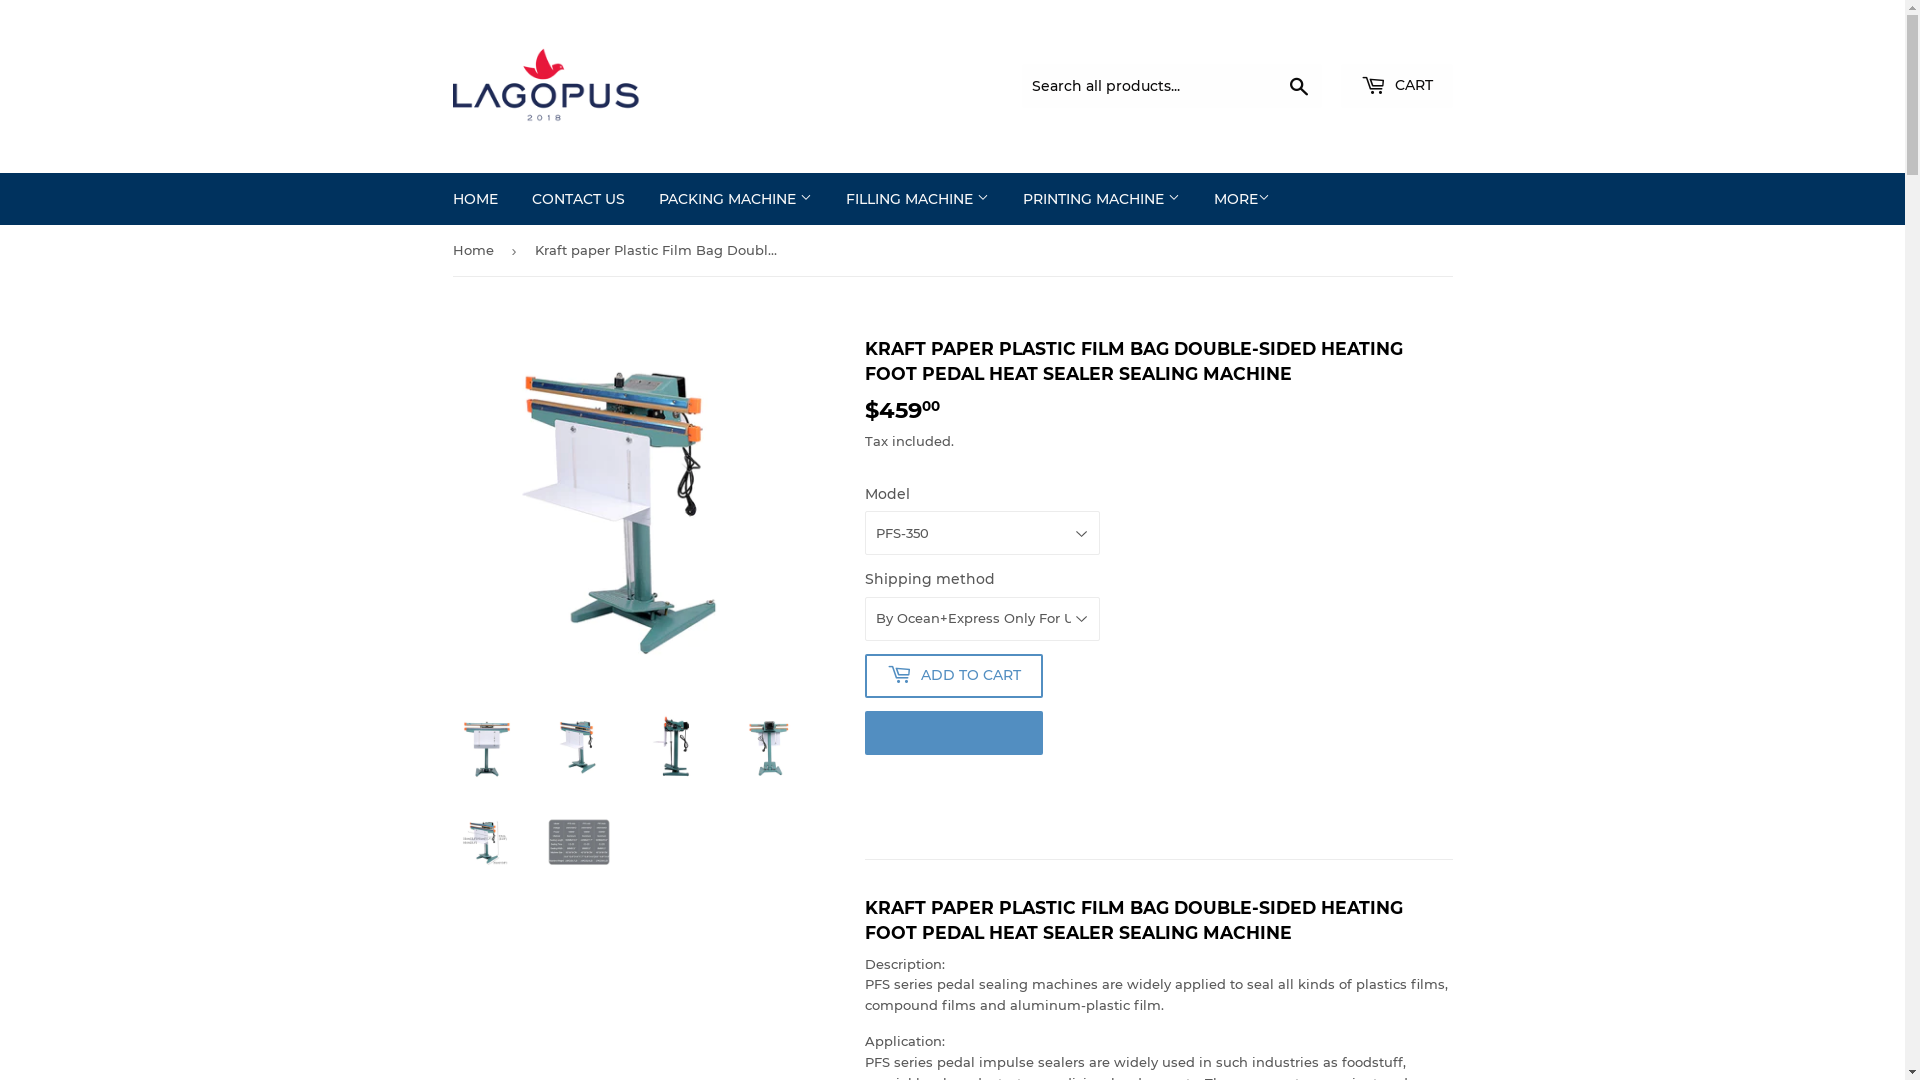  I want to click on PACKING MACHINE, so click(736, 199).